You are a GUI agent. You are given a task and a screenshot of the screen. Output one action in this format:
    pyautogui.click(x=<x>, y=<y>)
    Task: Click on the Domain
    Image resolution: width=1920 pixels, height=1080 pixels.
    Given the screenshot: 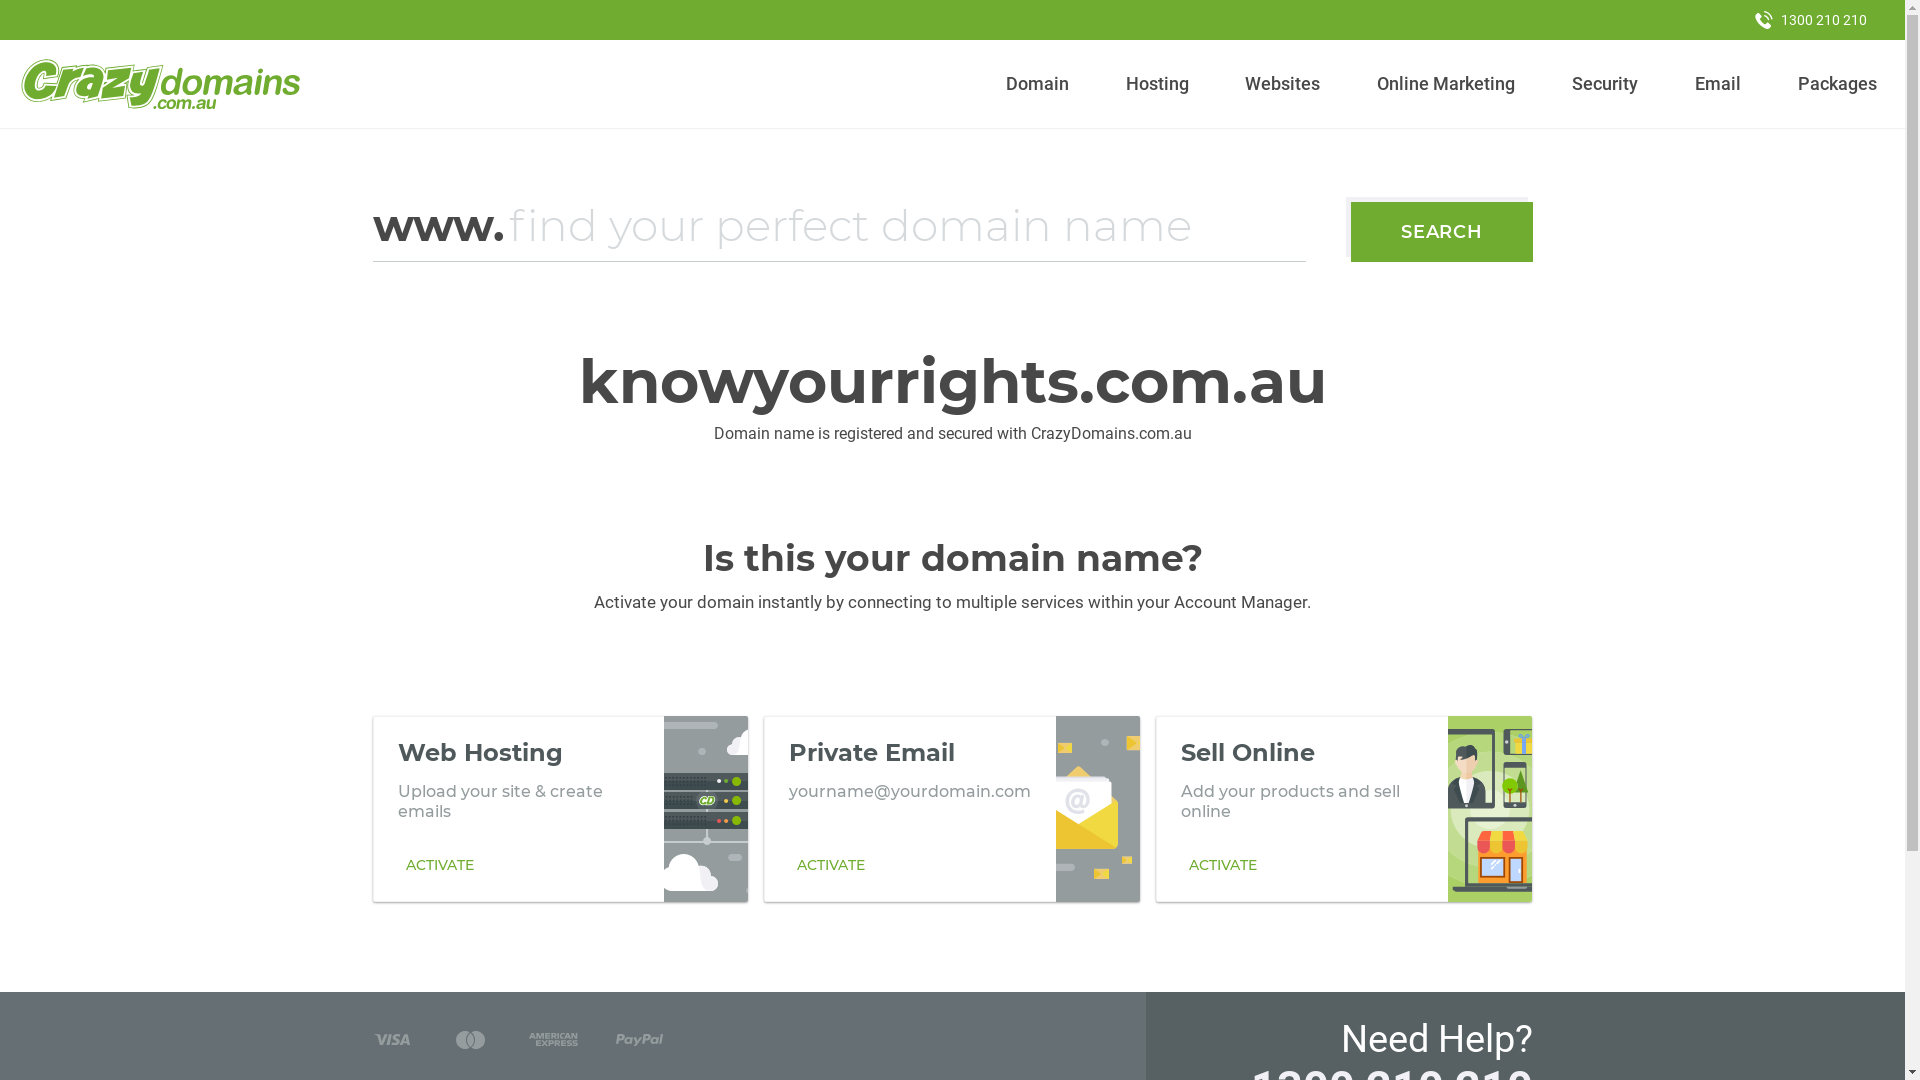 What is the action you would take?
    pyautogui.click(x=1038, y=84)
    